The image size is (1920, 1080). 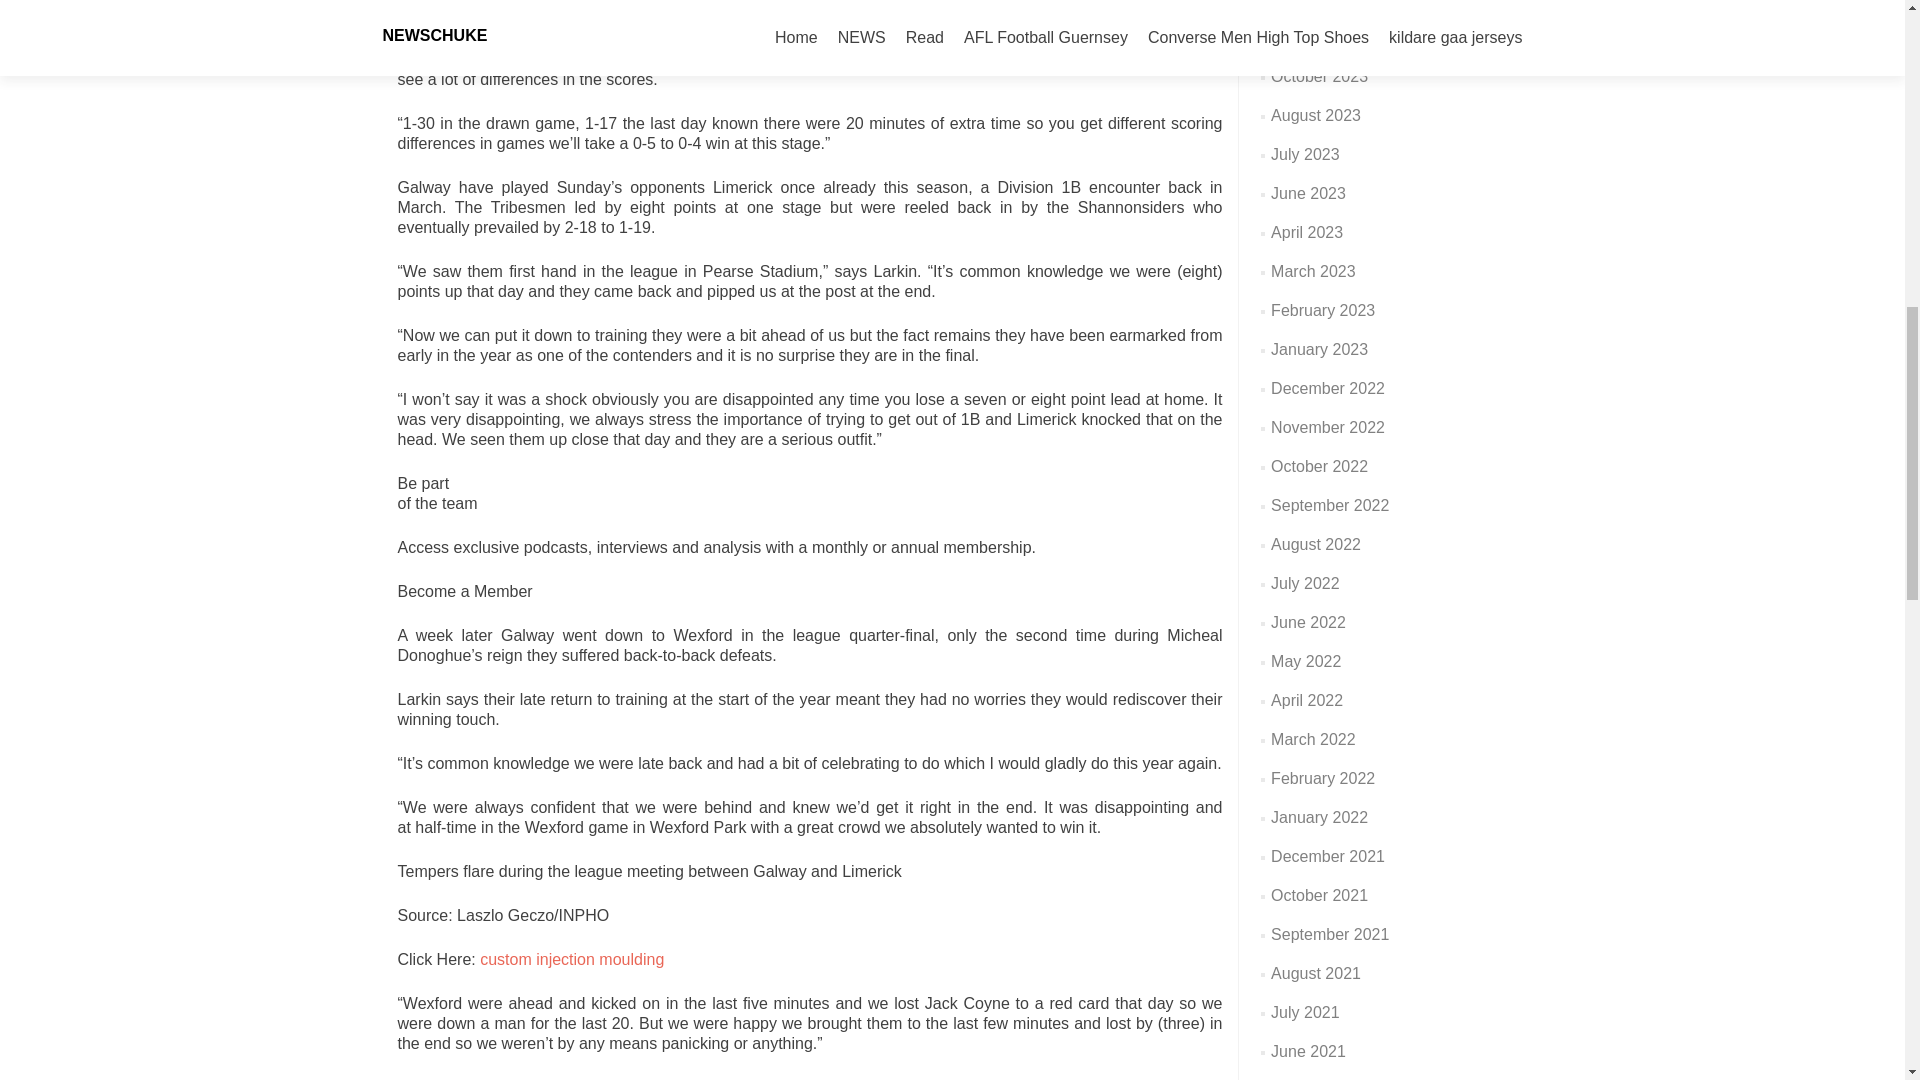 What do you see at coordinates (1313, 271) in the screenshot?
I see `March 2023` at bounding box center [1313, 271].